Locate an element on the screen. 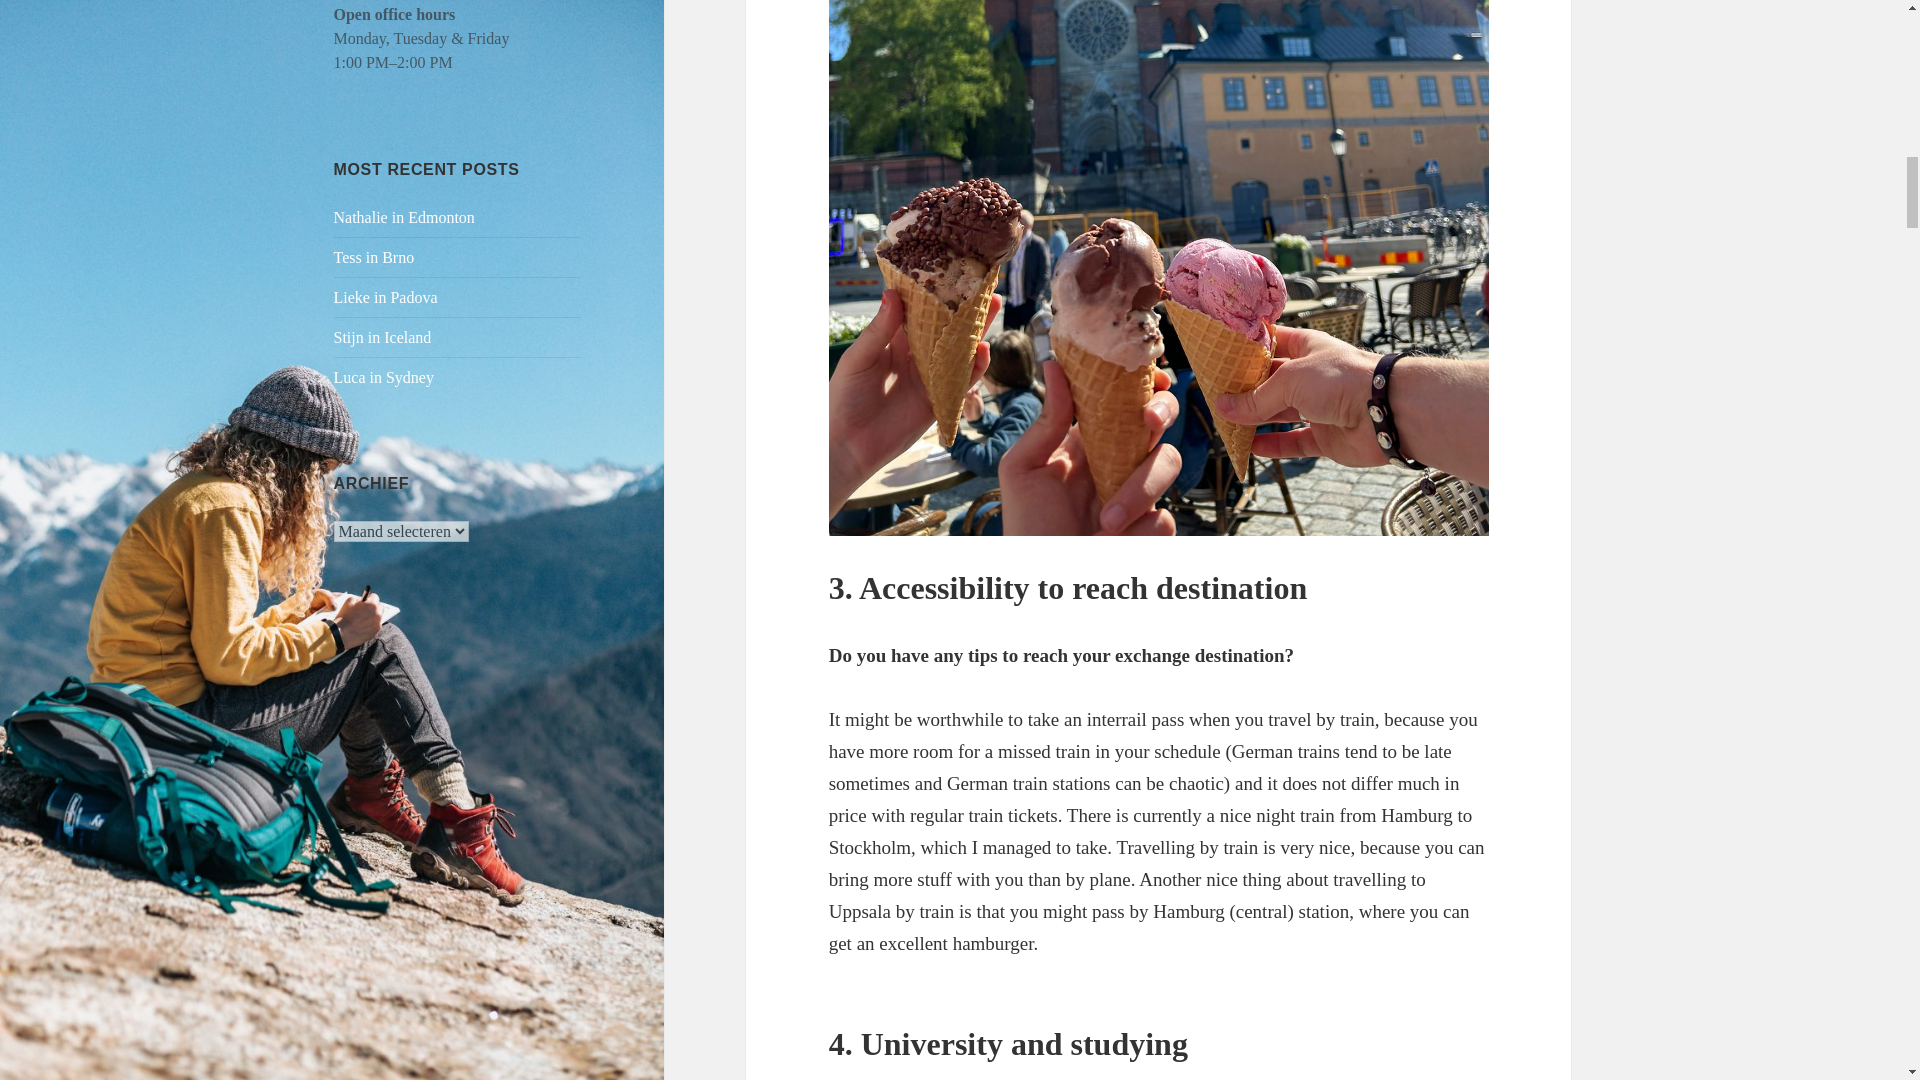 The height and width of the screenshot is (1080, 1920). Tess in Brno is located at coordinates (374, 257).